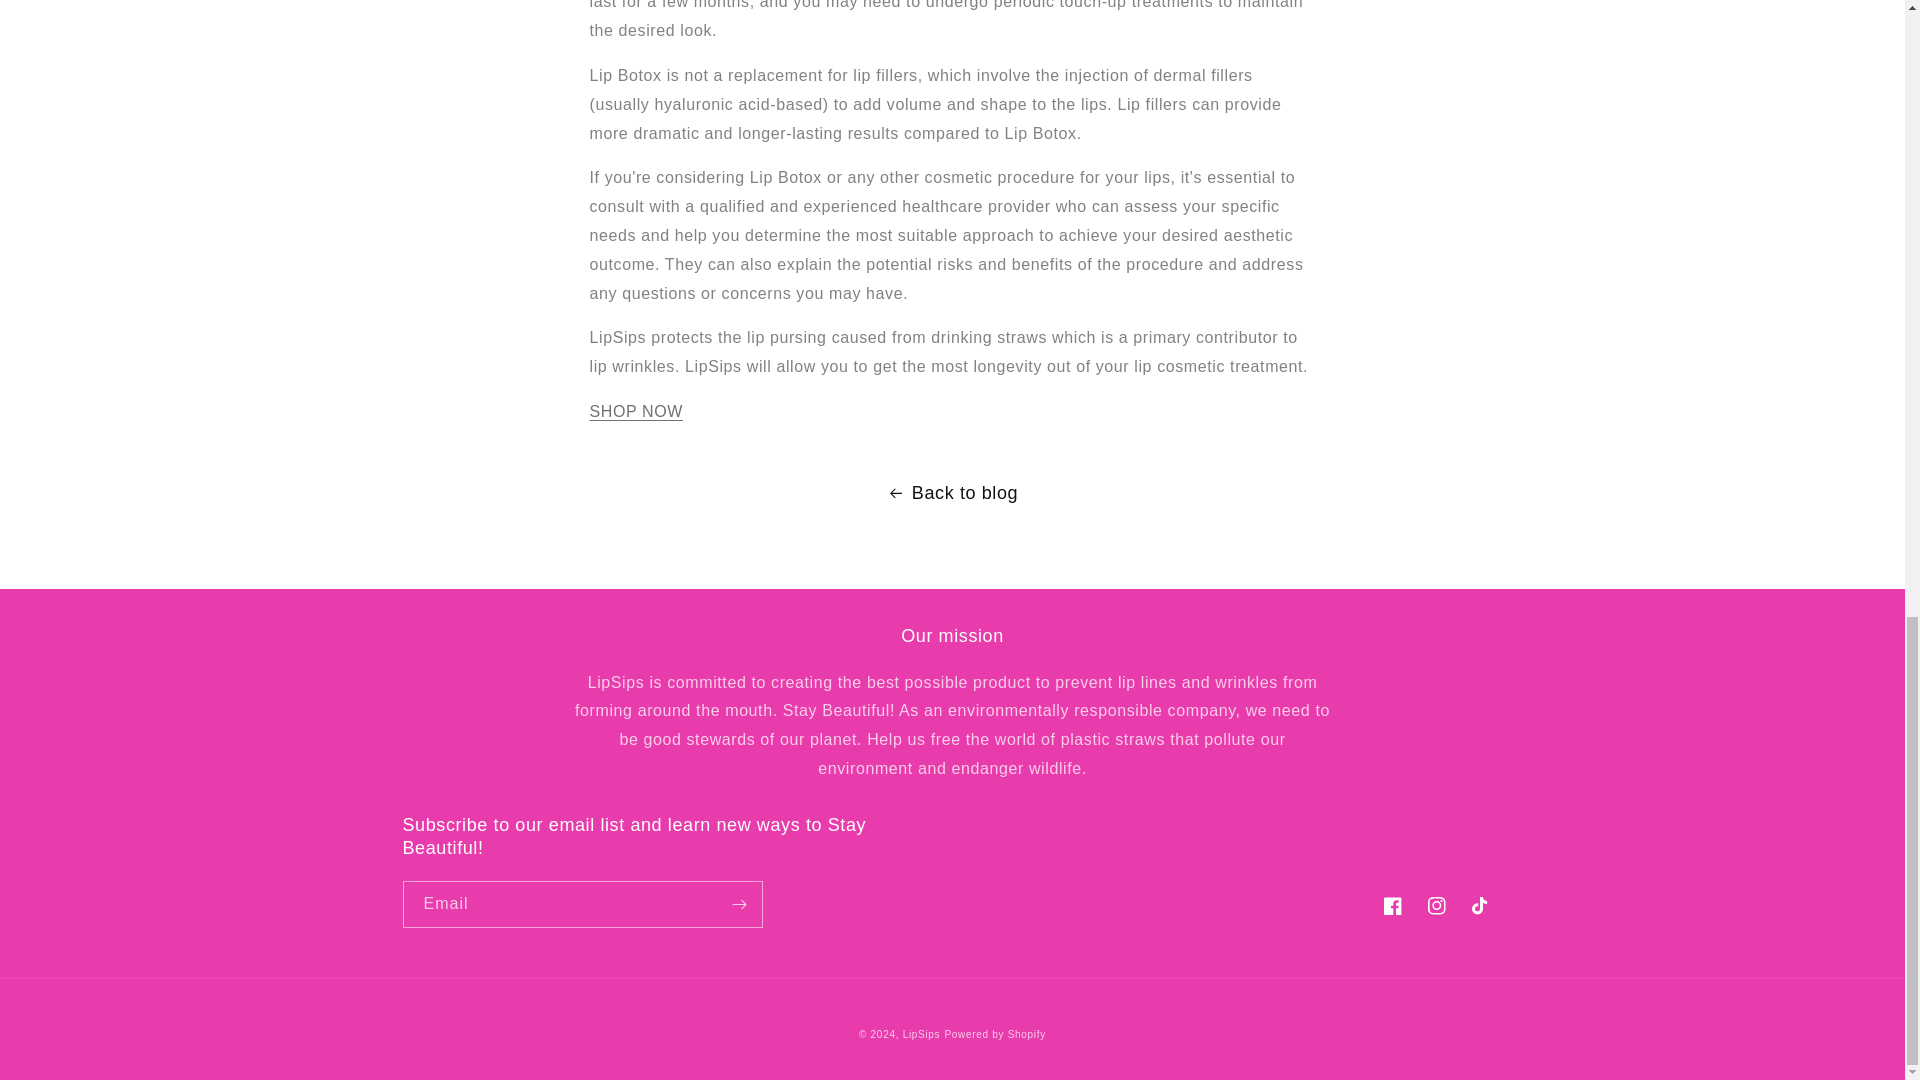 The width and height of the screenshot is (1920, 1080). What do you see at coordinates (1392, 906) in the screenshot?
I see `Facebook` at bounding box center [1392, 906].